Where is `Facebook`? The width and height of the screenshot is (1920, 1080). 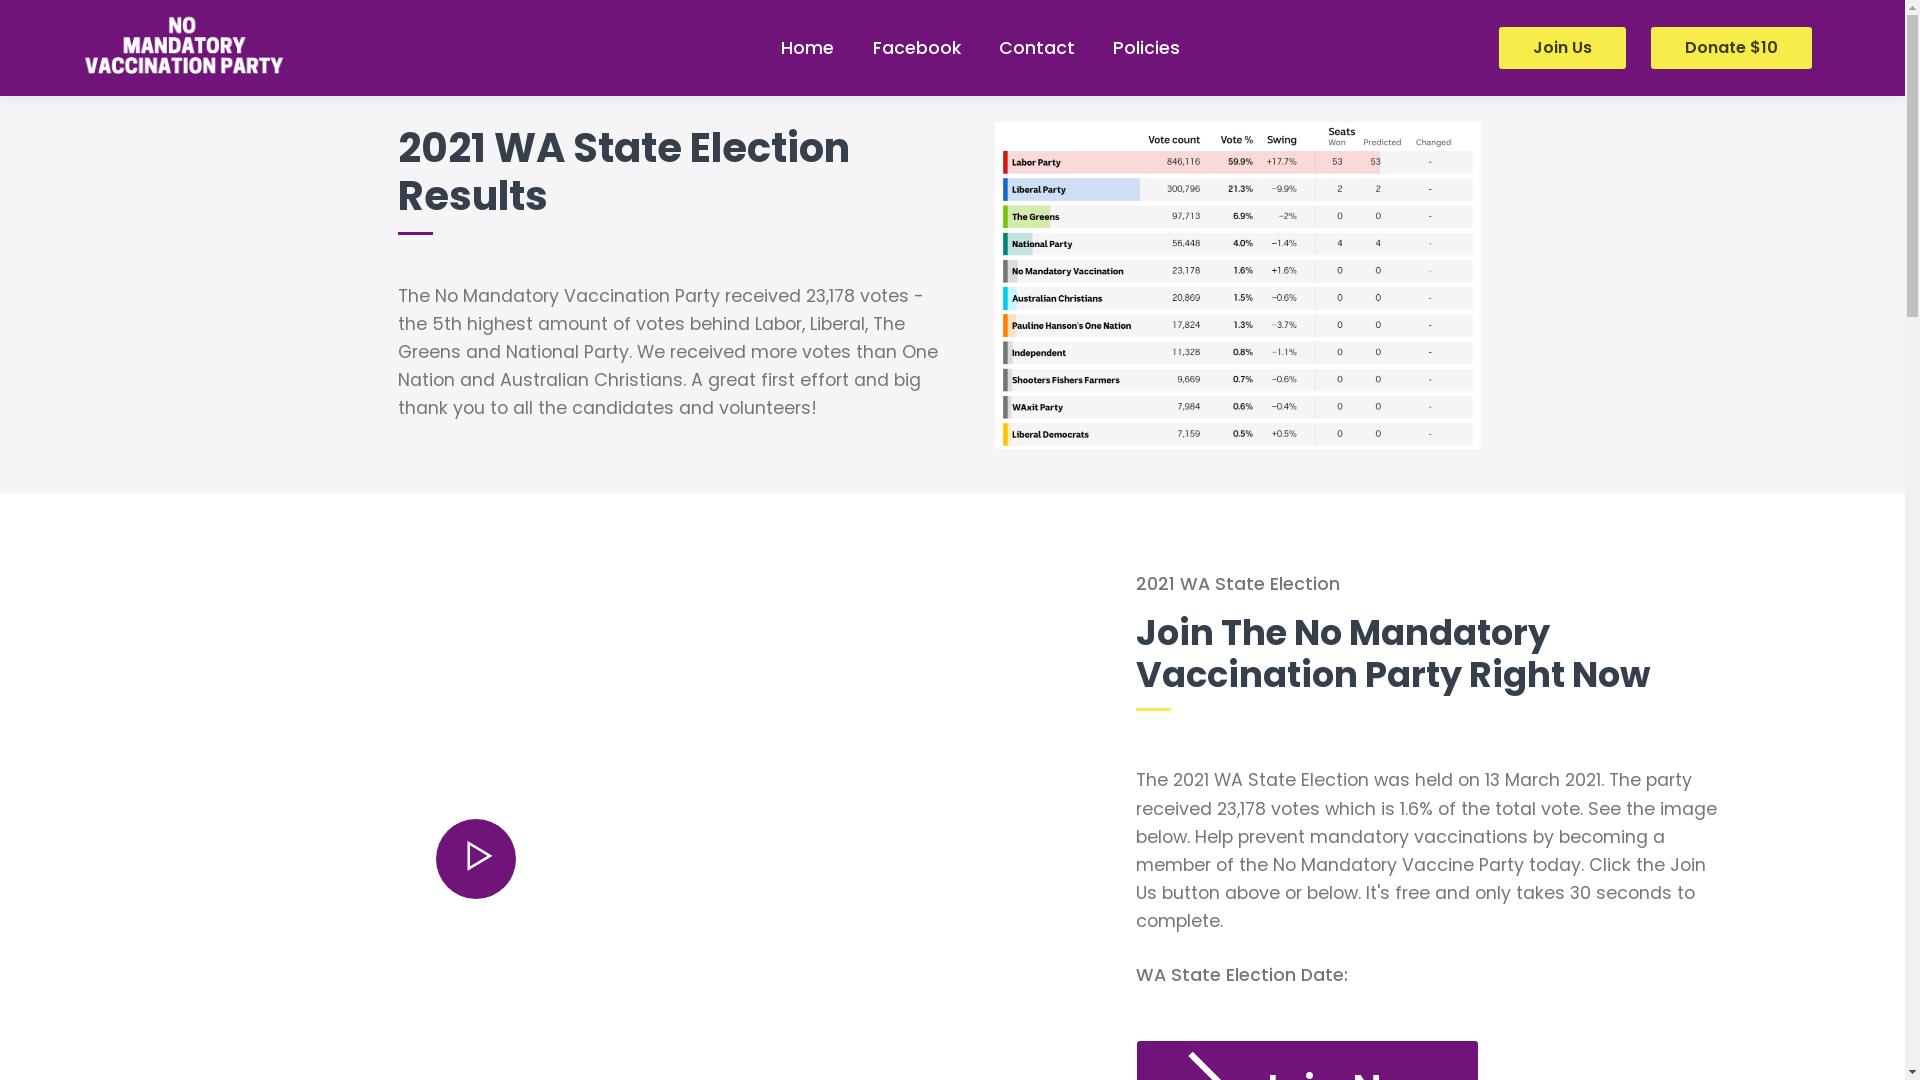
Facebook is located at coordinates (917, 48).